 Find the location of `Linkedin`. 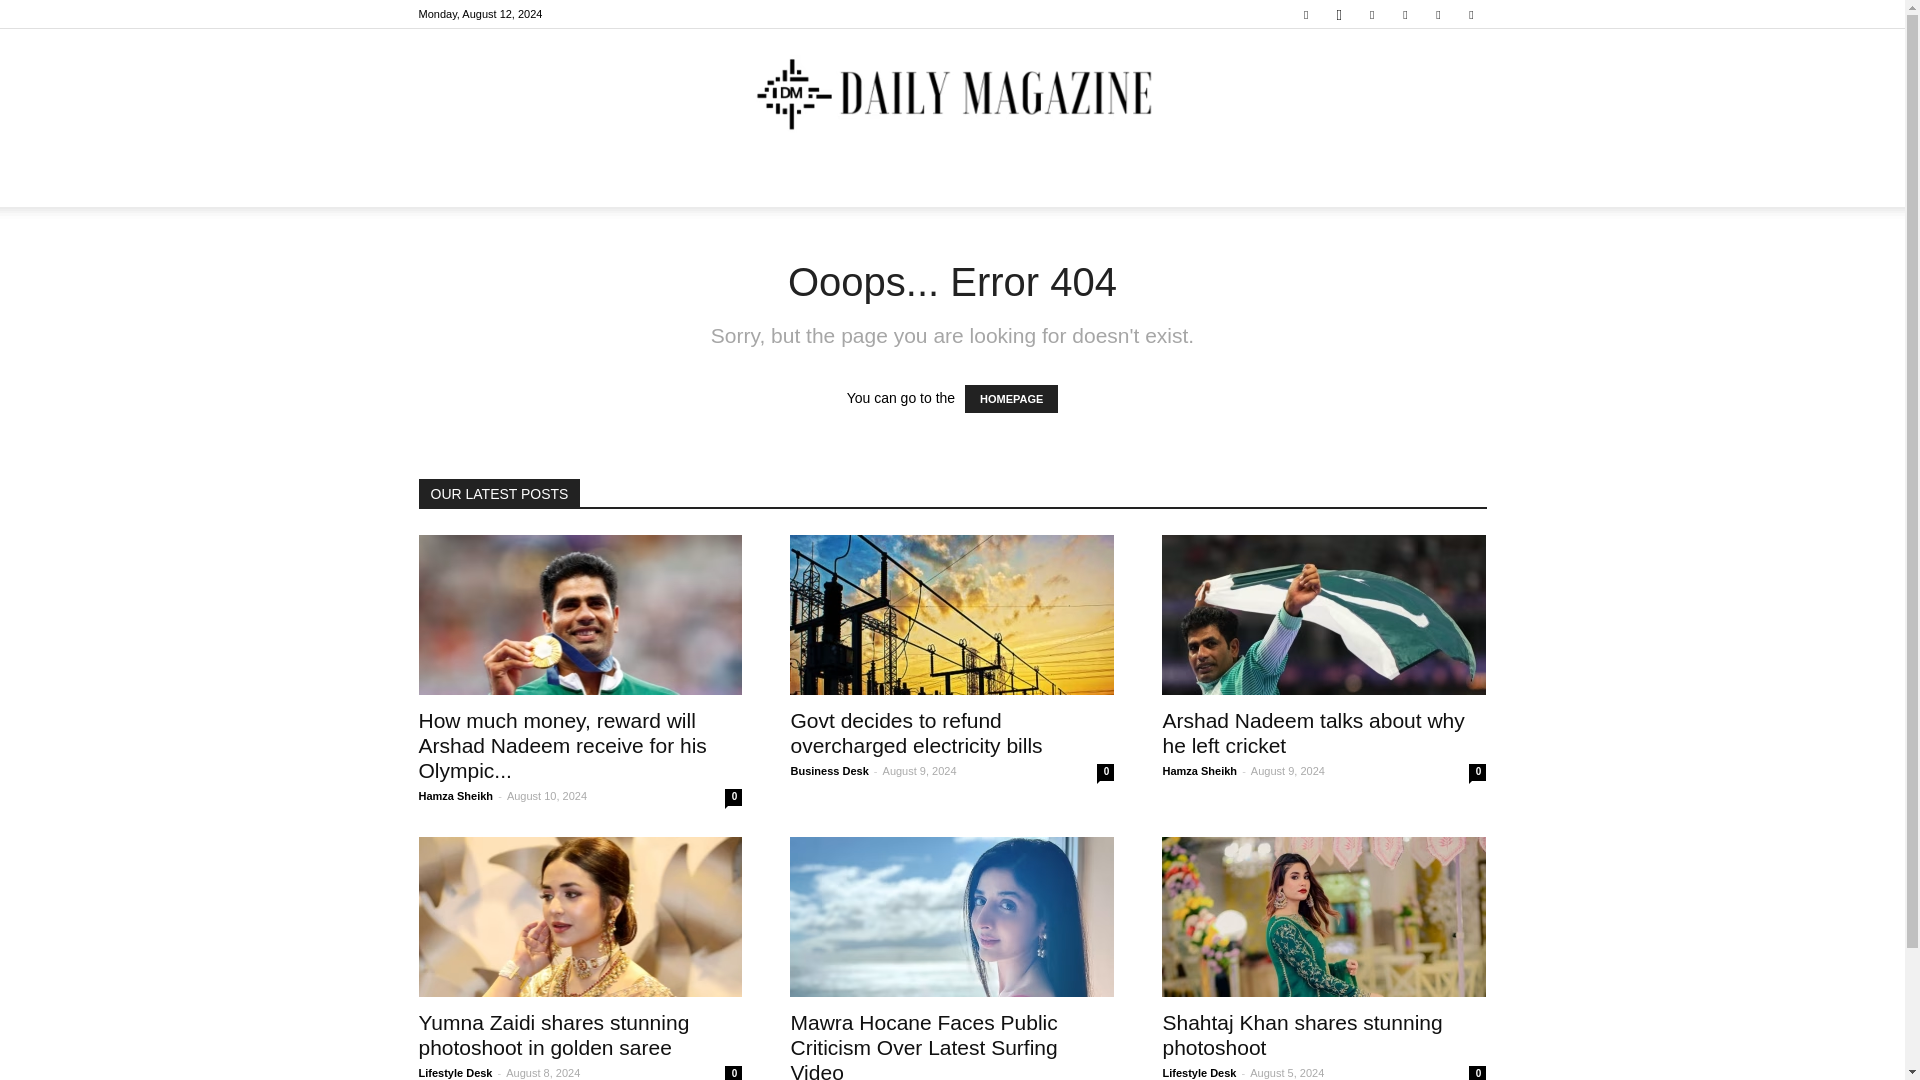

Linkedin is located at coordinates (1372, 14).